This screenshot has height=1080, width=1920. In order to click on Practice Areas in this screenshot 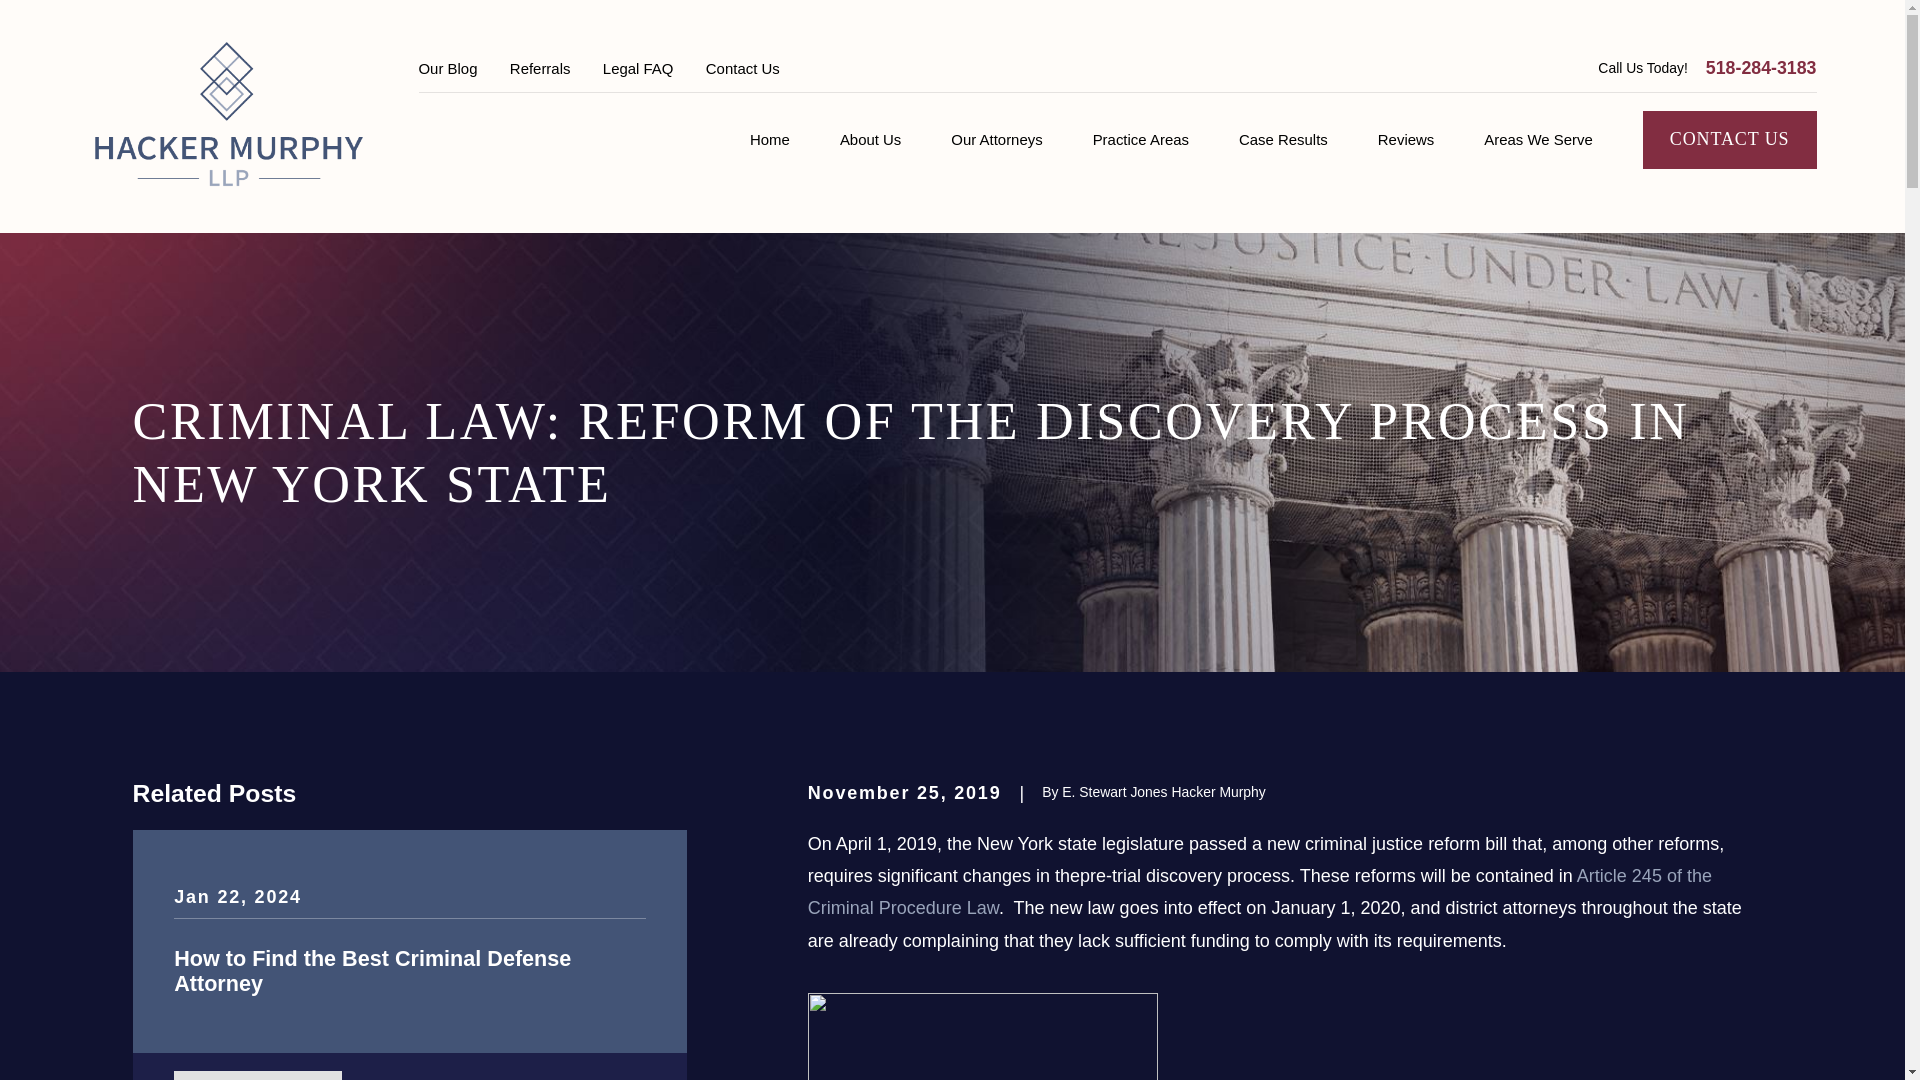, I will do `click(1140, 140)`.